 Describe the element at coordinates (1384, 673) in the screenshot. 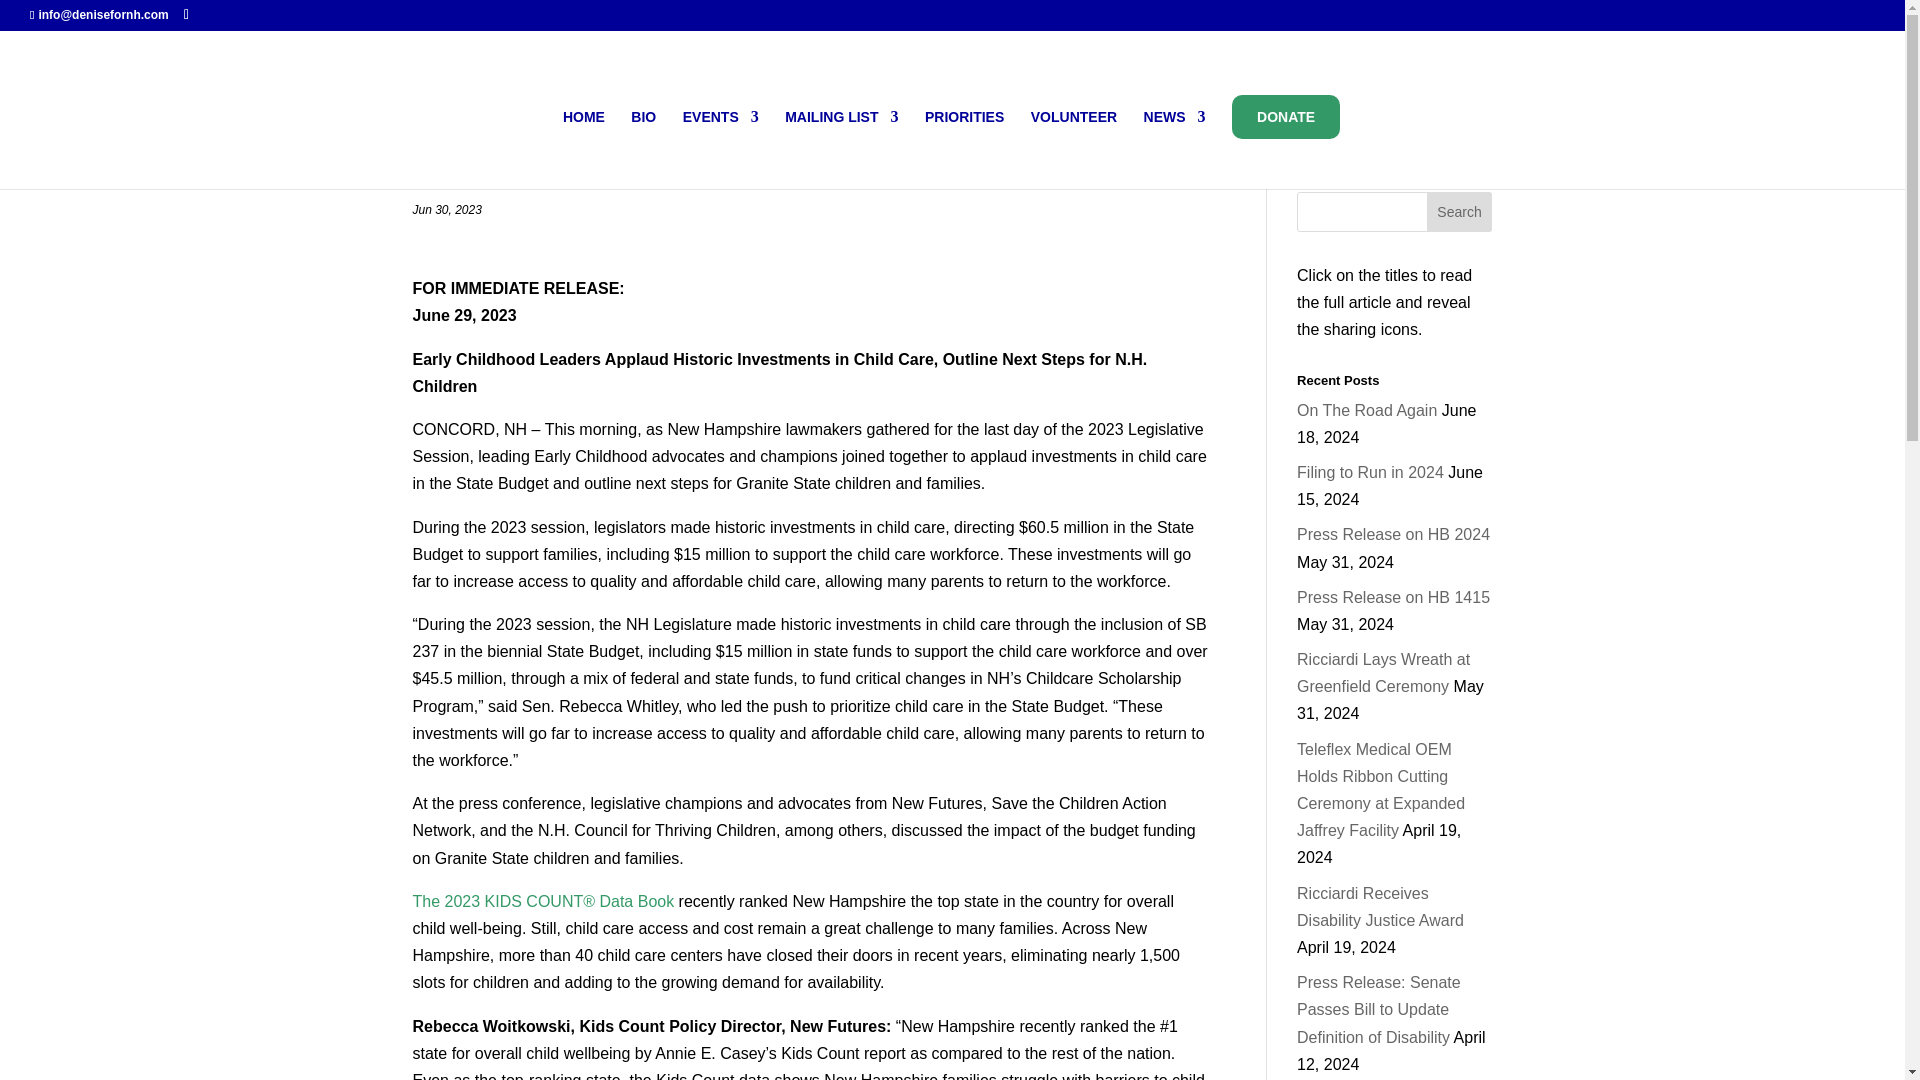

I see `Ricciardi Lays Wreath at Greenfield Ceremony` at that location.